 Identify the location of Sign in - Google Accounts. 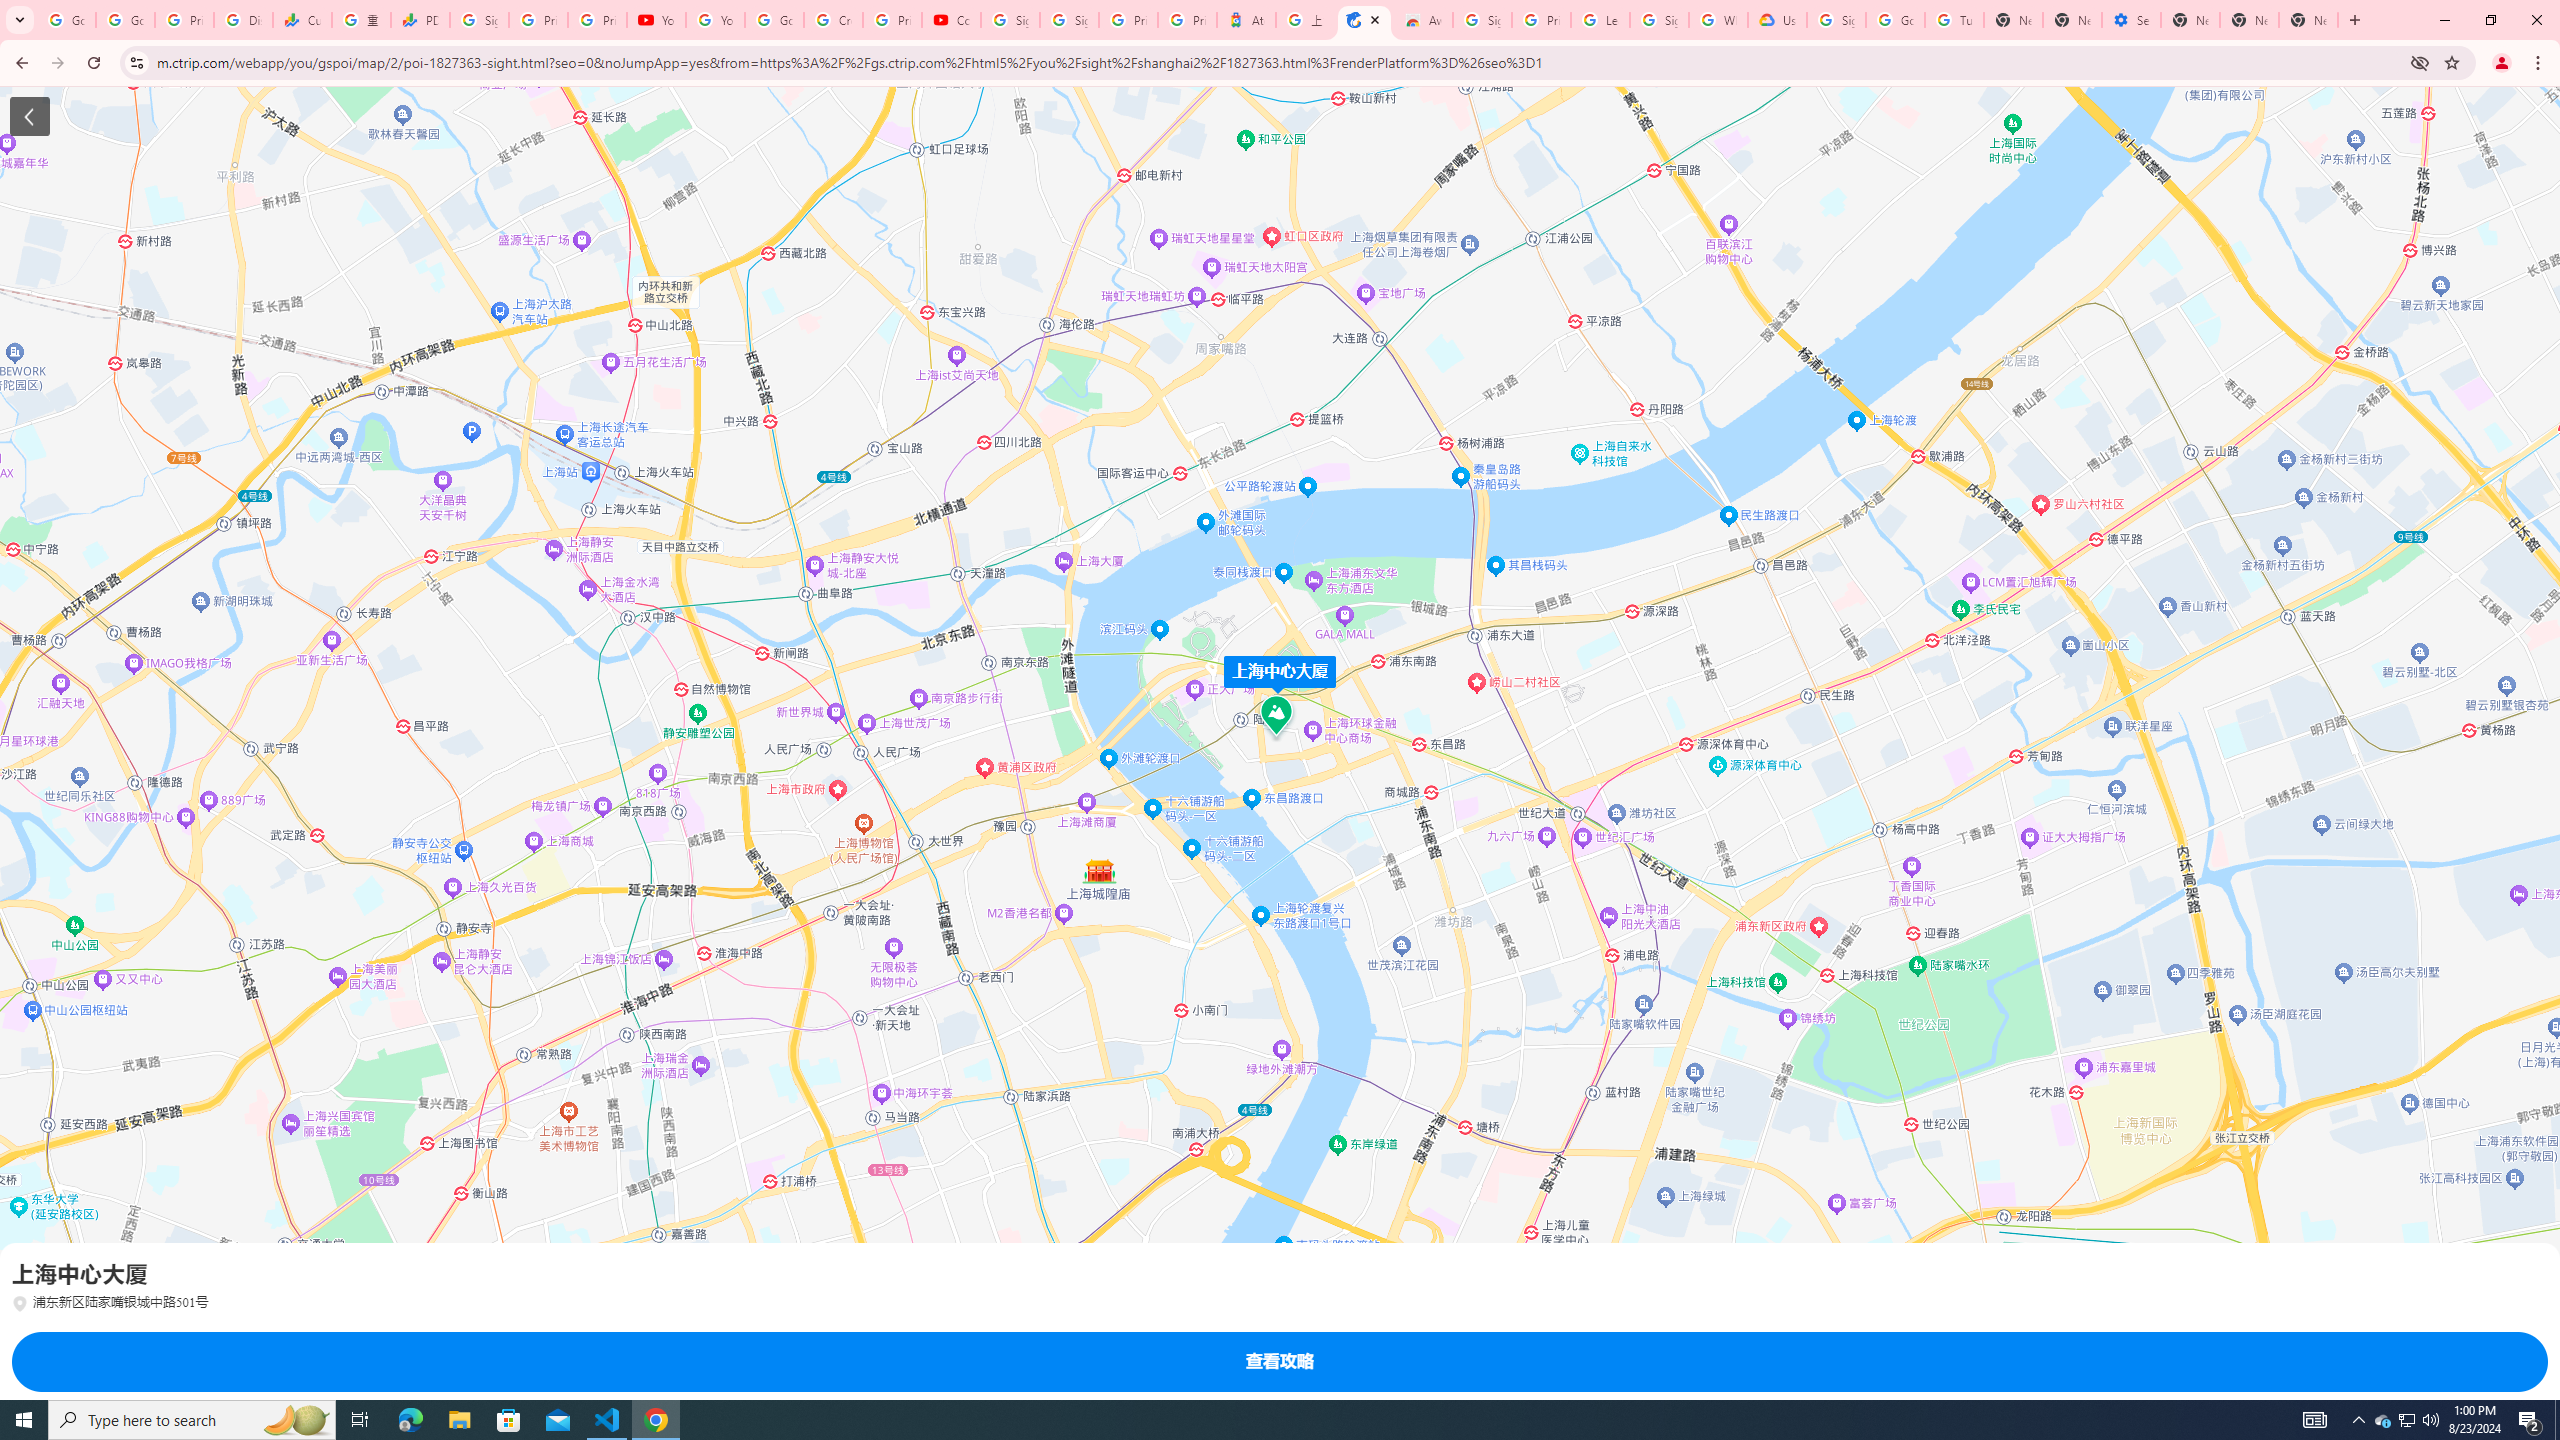
(1658, 20).